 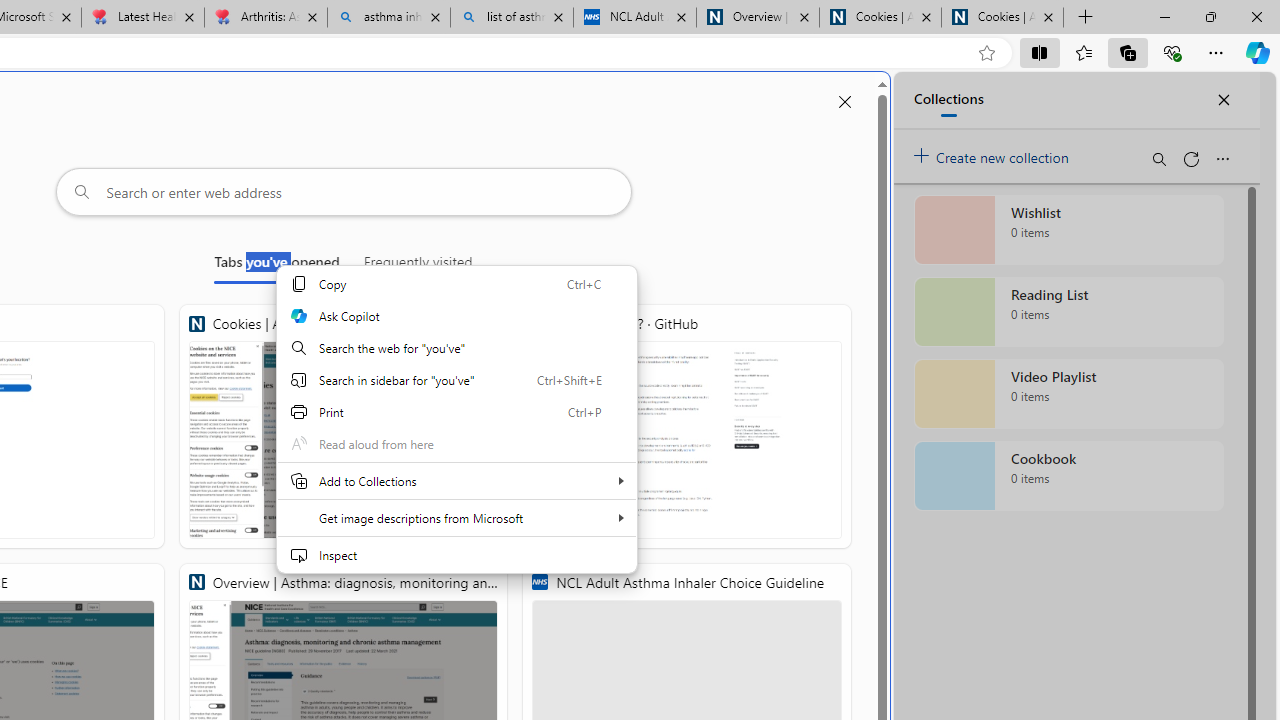 What do you see at coordinates (344, 192) in the screenshot?
I see `Search or enter web address` at bounding box center [344, 192].